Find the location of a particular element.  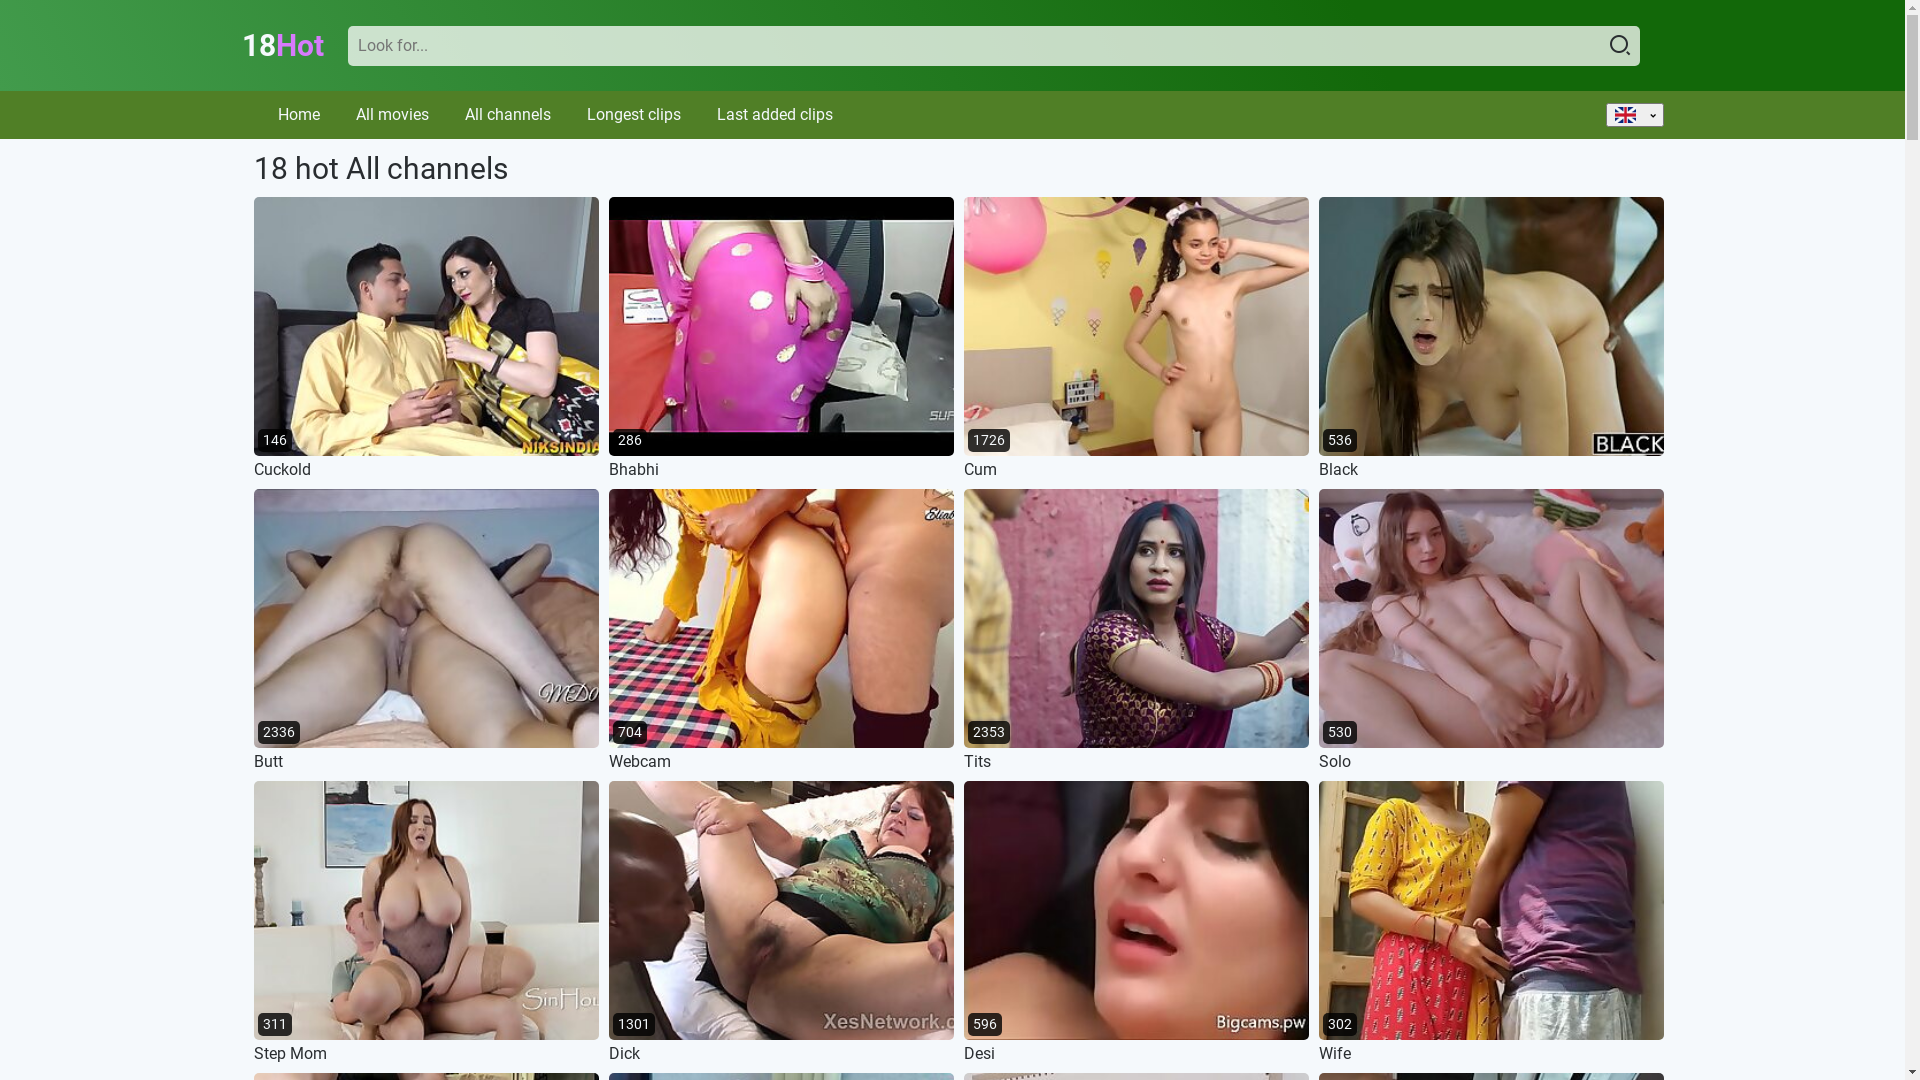

311
Step Mom is located at coordinates (426, 922).